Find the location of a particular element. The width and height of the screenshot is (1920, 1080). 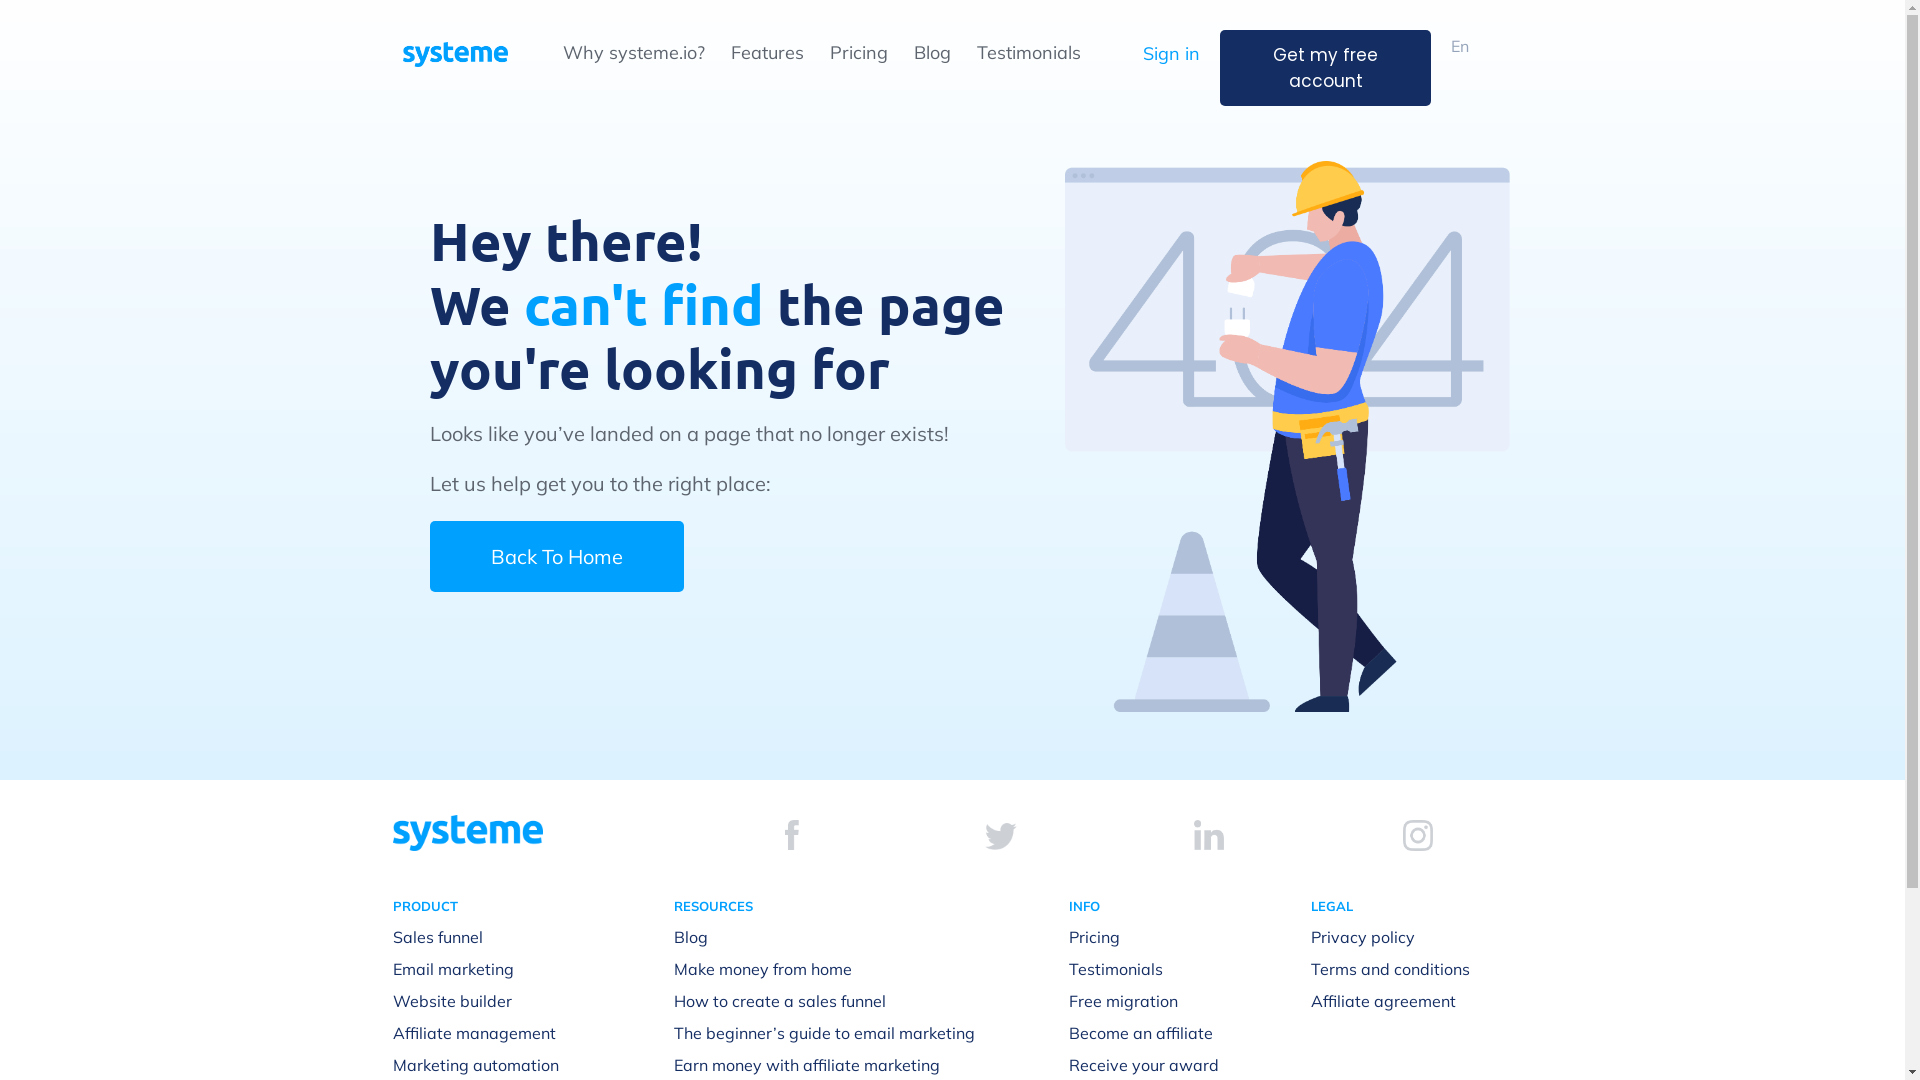

How to create a sales funnel is located at coordinates (780, 1001).